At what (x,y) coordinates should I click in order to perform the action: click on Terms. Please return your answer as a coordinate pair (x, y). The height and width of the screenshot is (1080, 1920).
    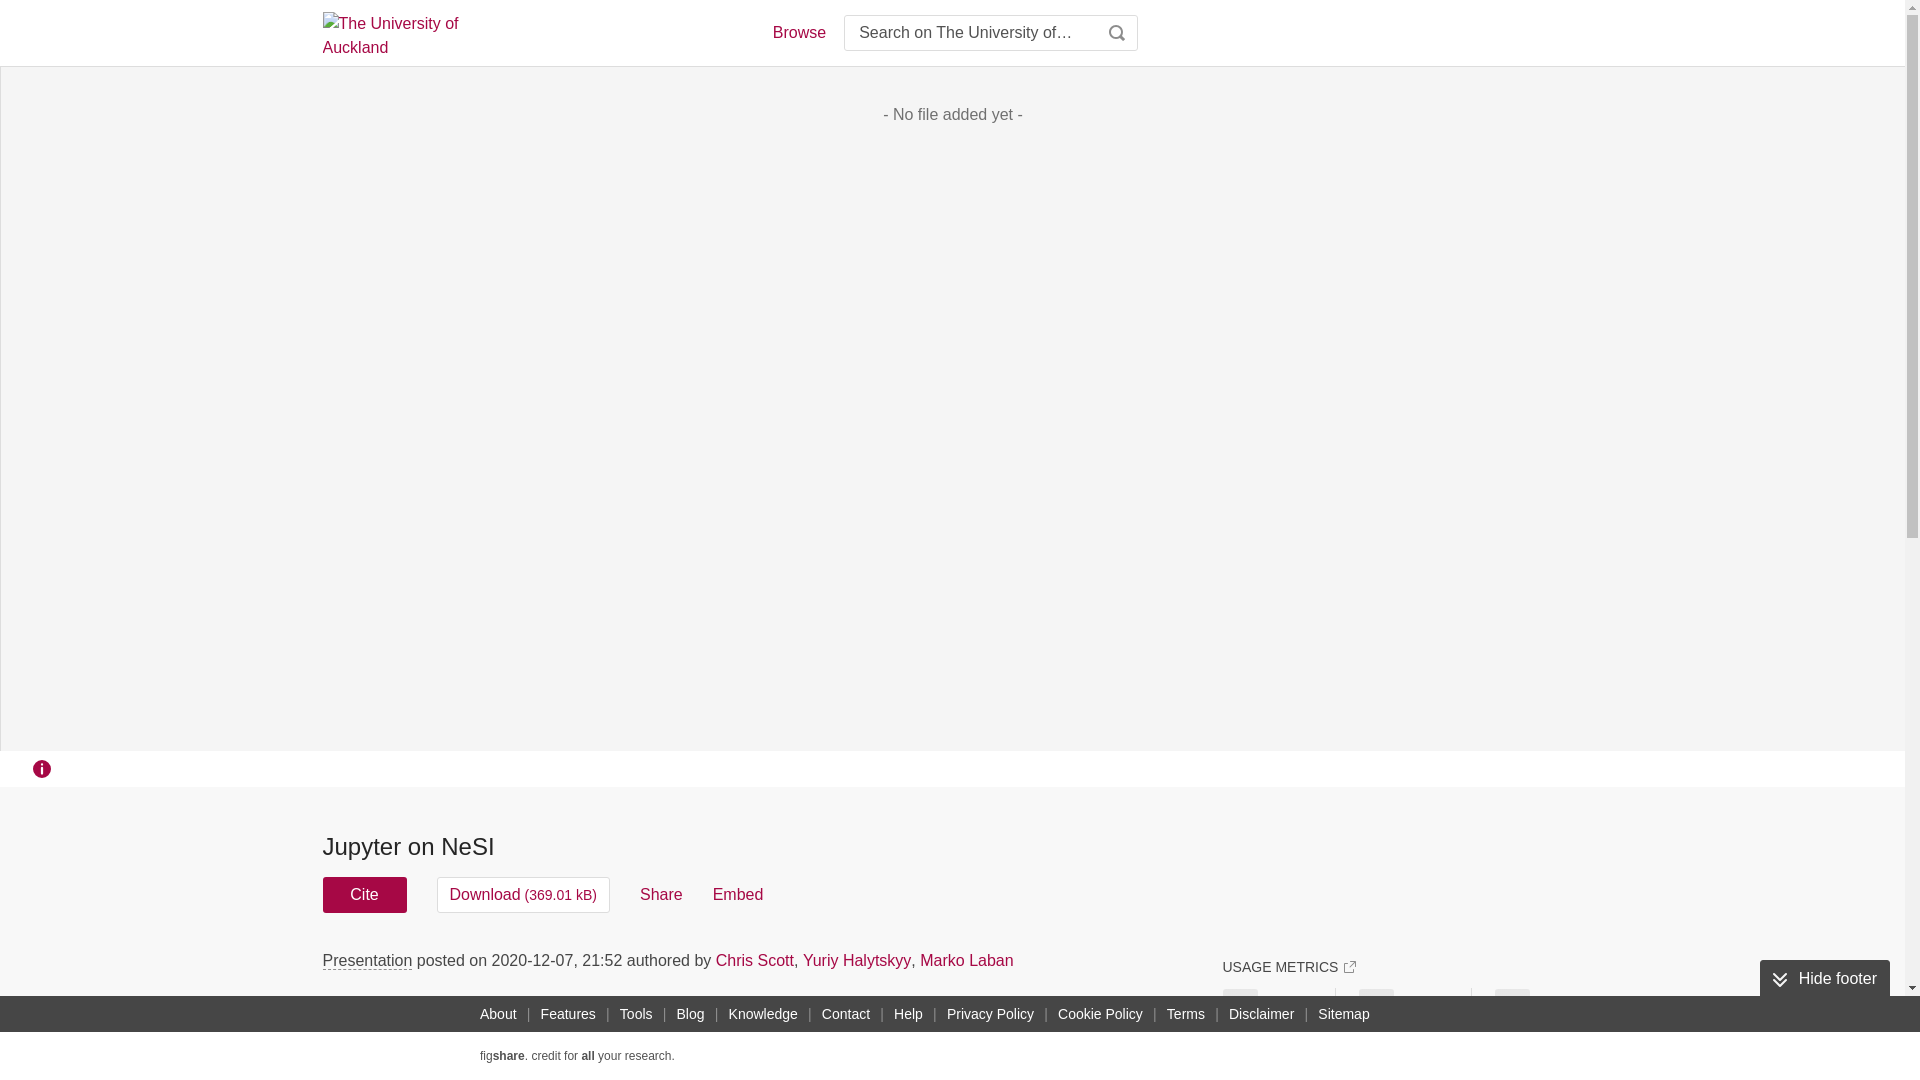
    Looking at the image, I should click on (1186, 1014).